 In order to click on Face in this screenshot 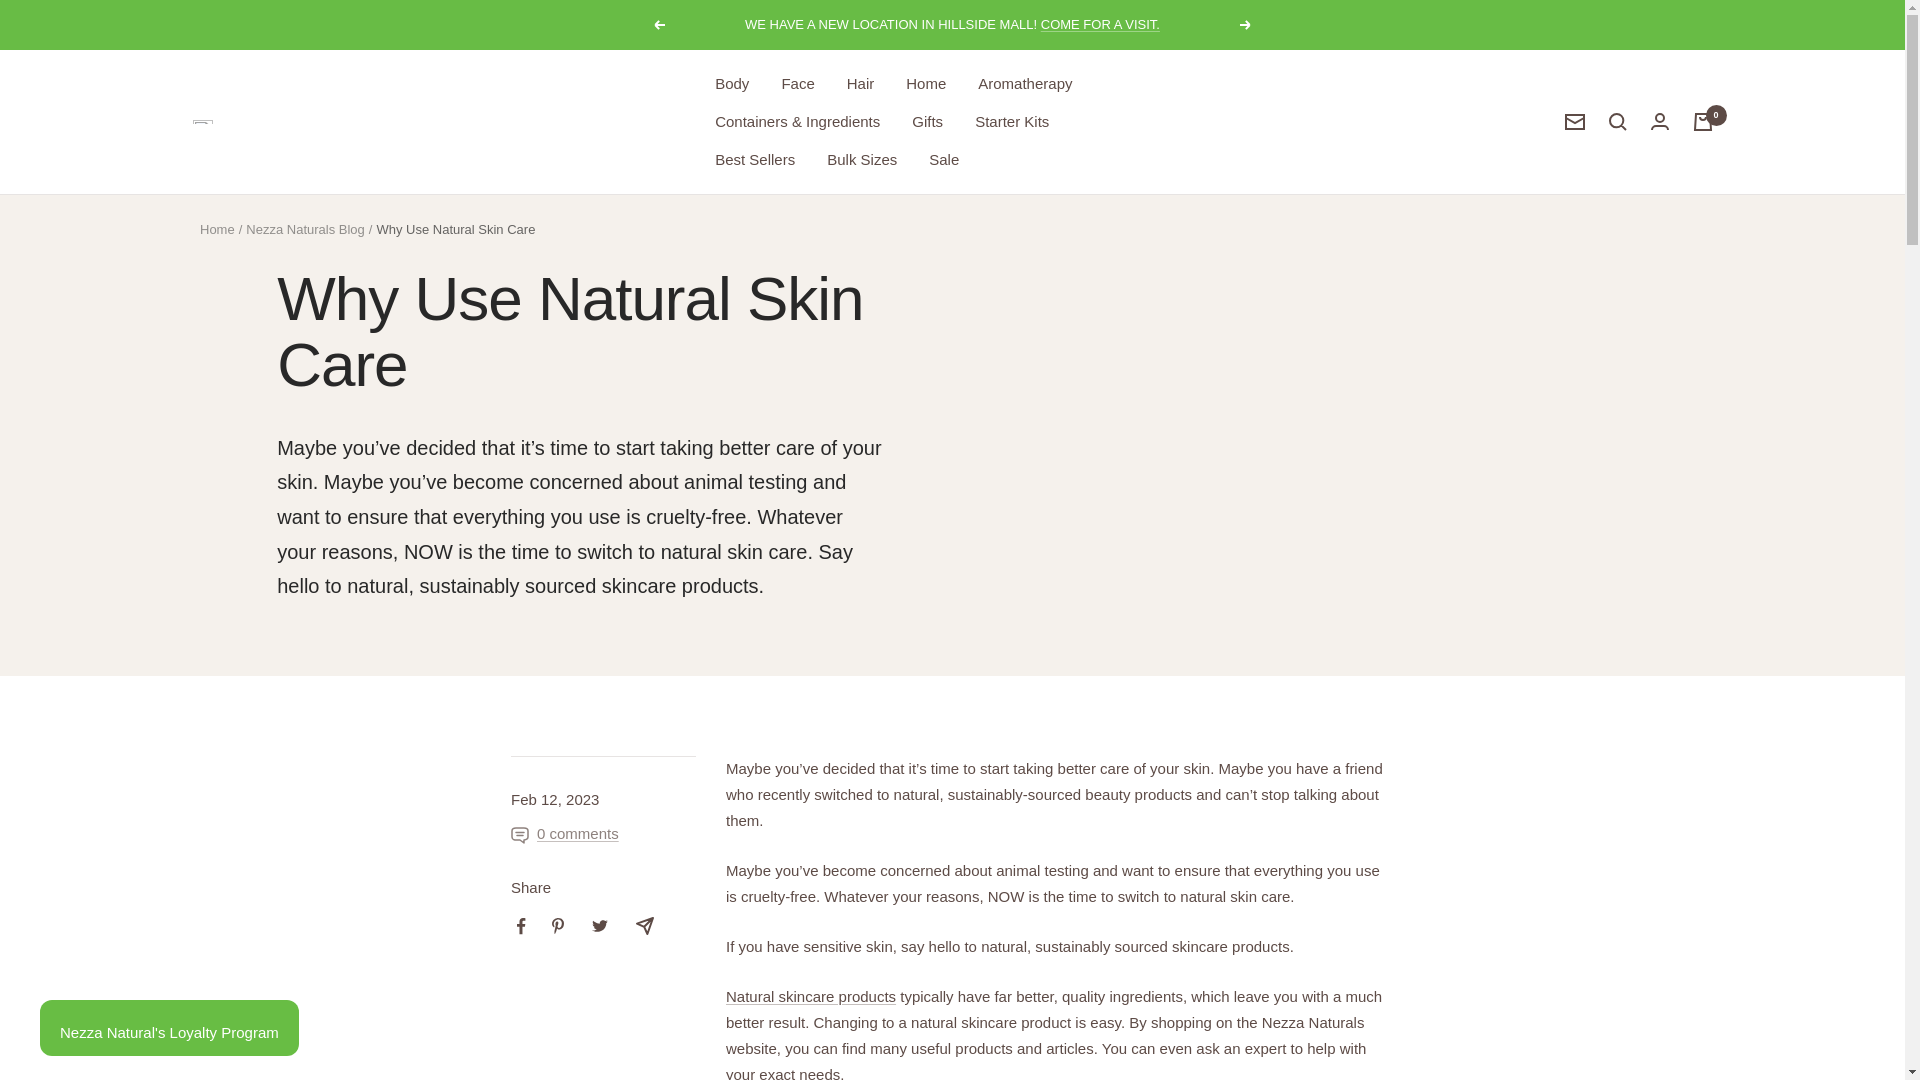, I will do `click(798, 84)`.